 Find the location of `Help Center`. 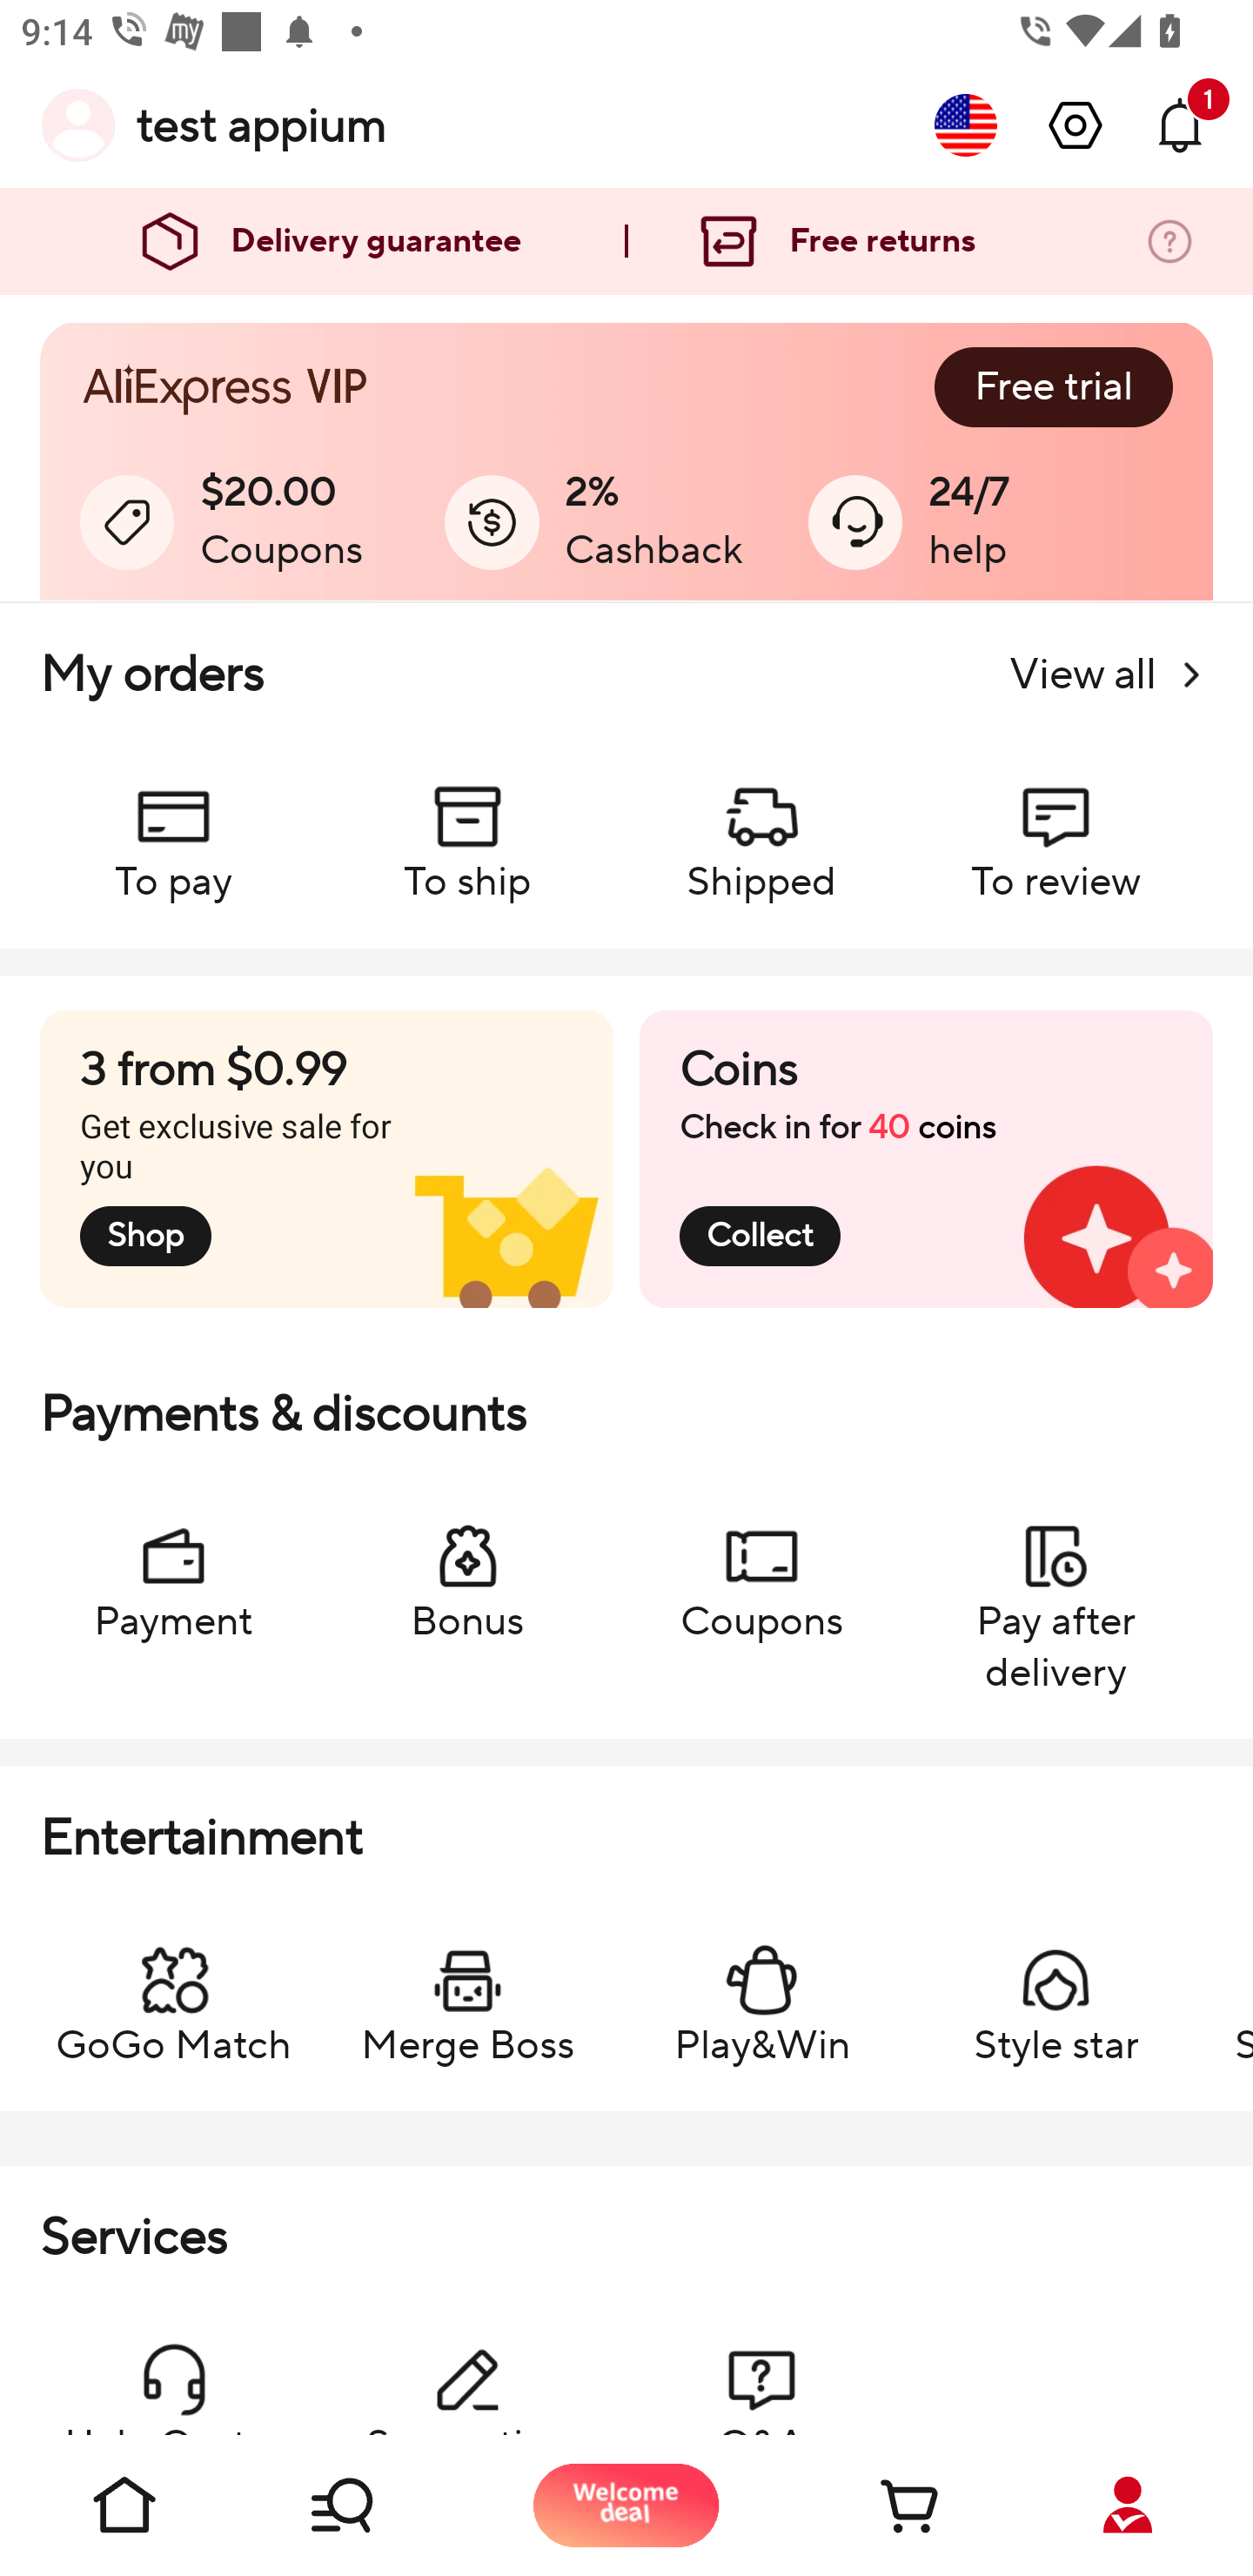

Help Center is located at coordinates (173, 2372).